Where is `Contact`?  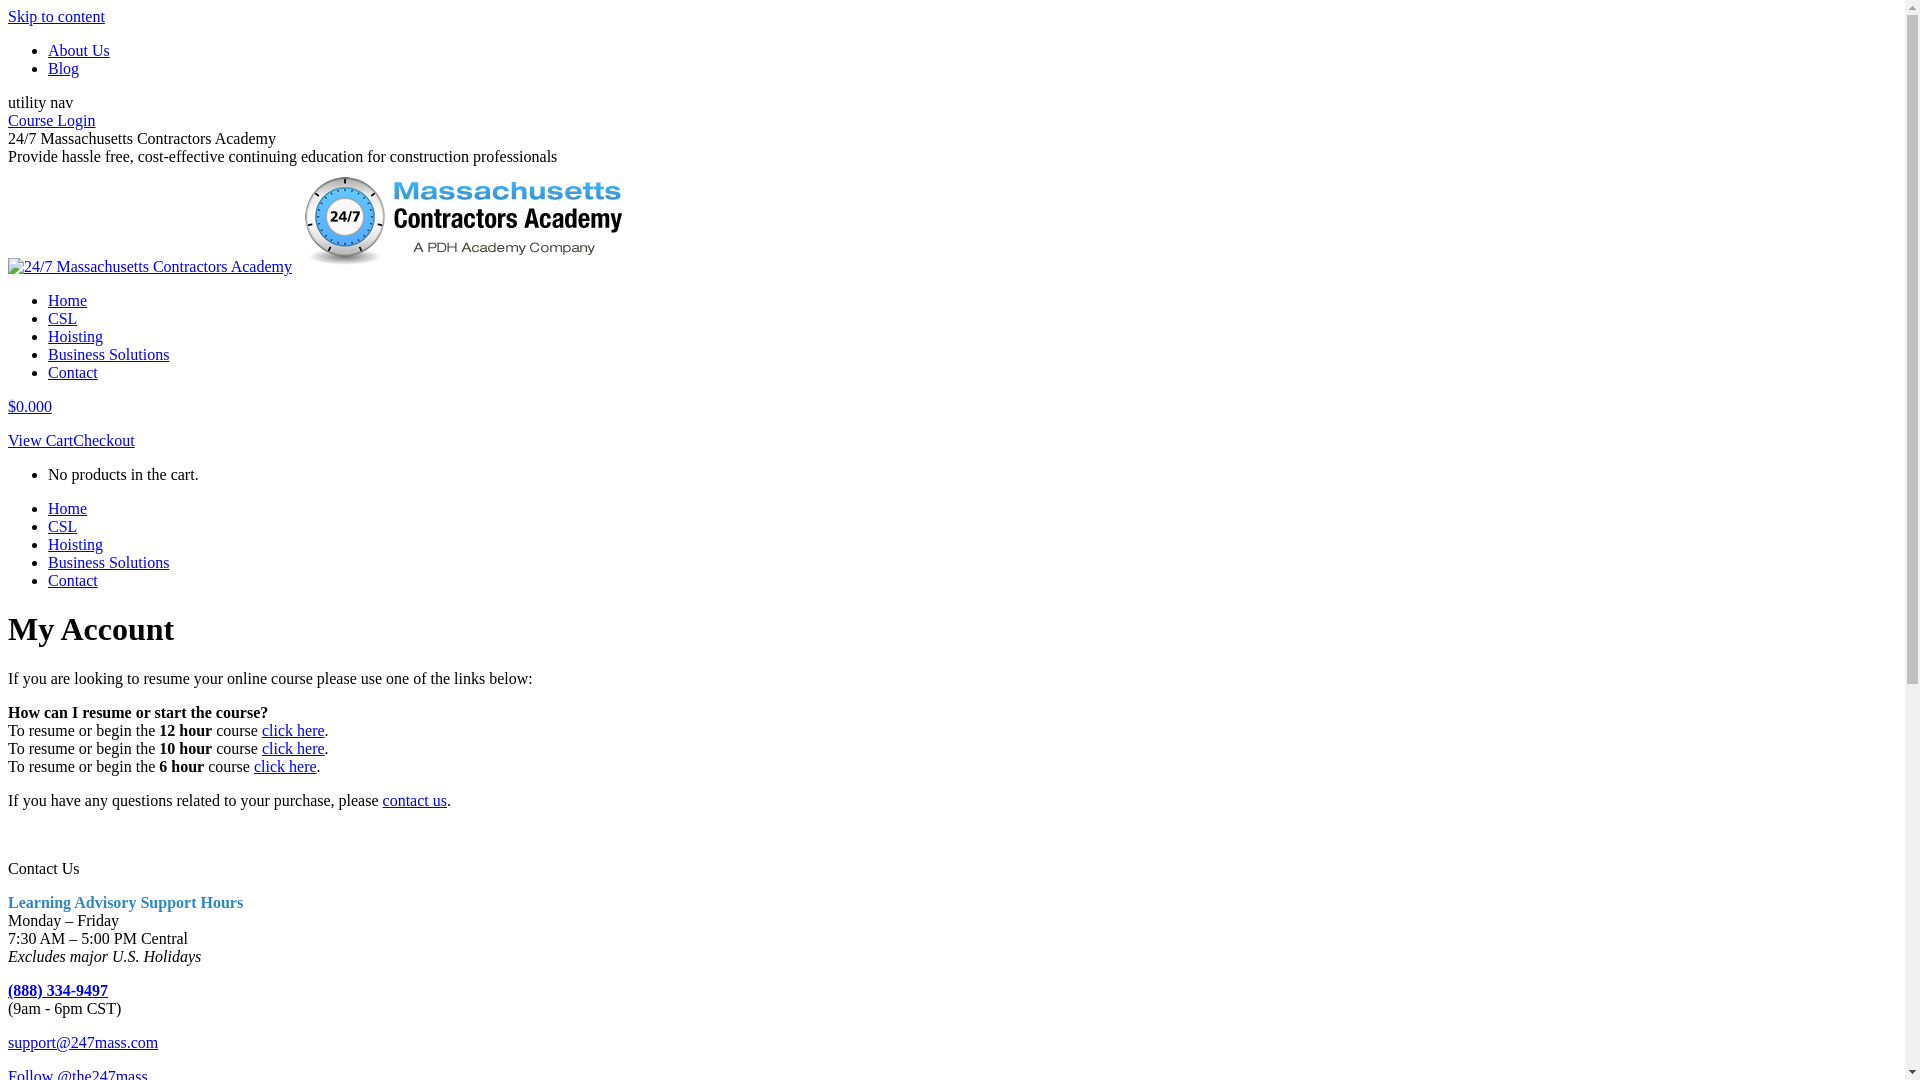
Contact is located at coordinates (73, 372).